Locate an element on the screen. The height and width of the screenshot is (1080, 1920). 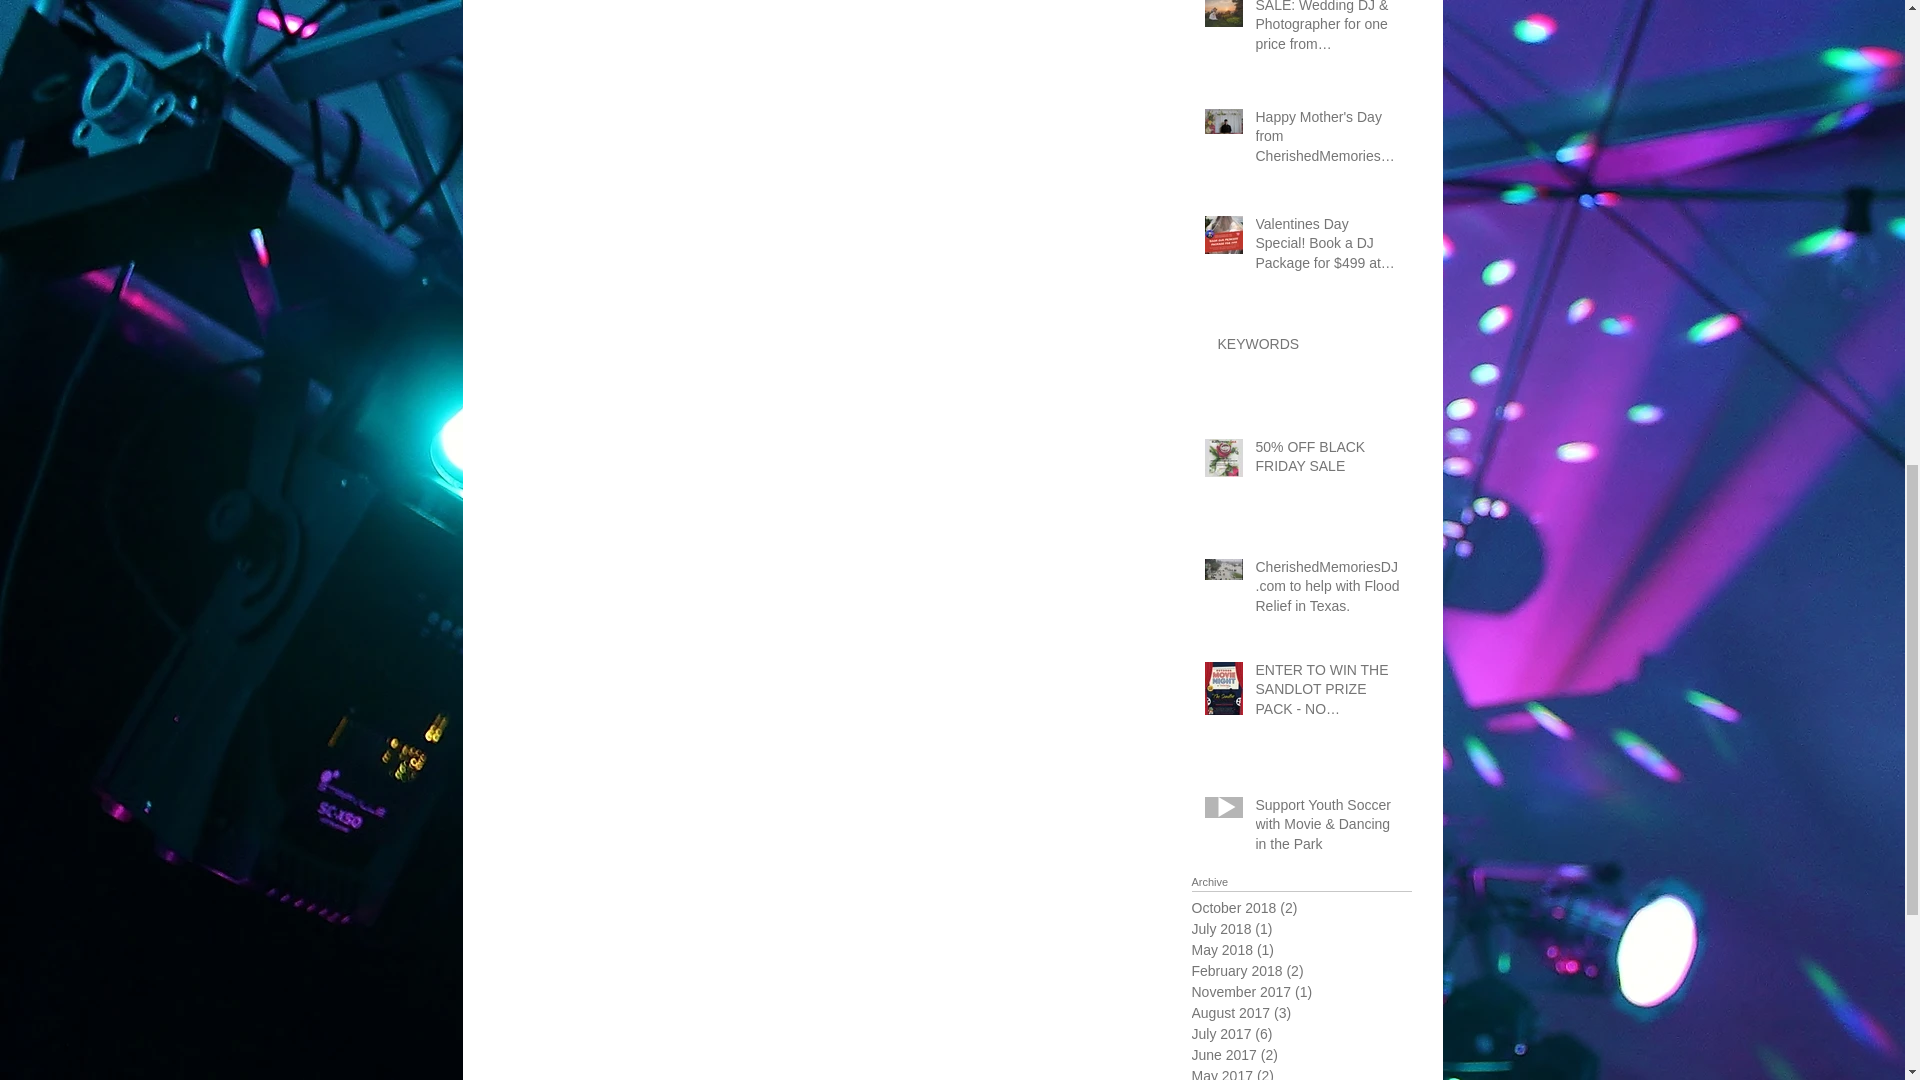
ENTER TO WIN THE SANDLOT PRIZE PACK - NO PURCHASE NECESSARY is located at coordinates (1327, 694).